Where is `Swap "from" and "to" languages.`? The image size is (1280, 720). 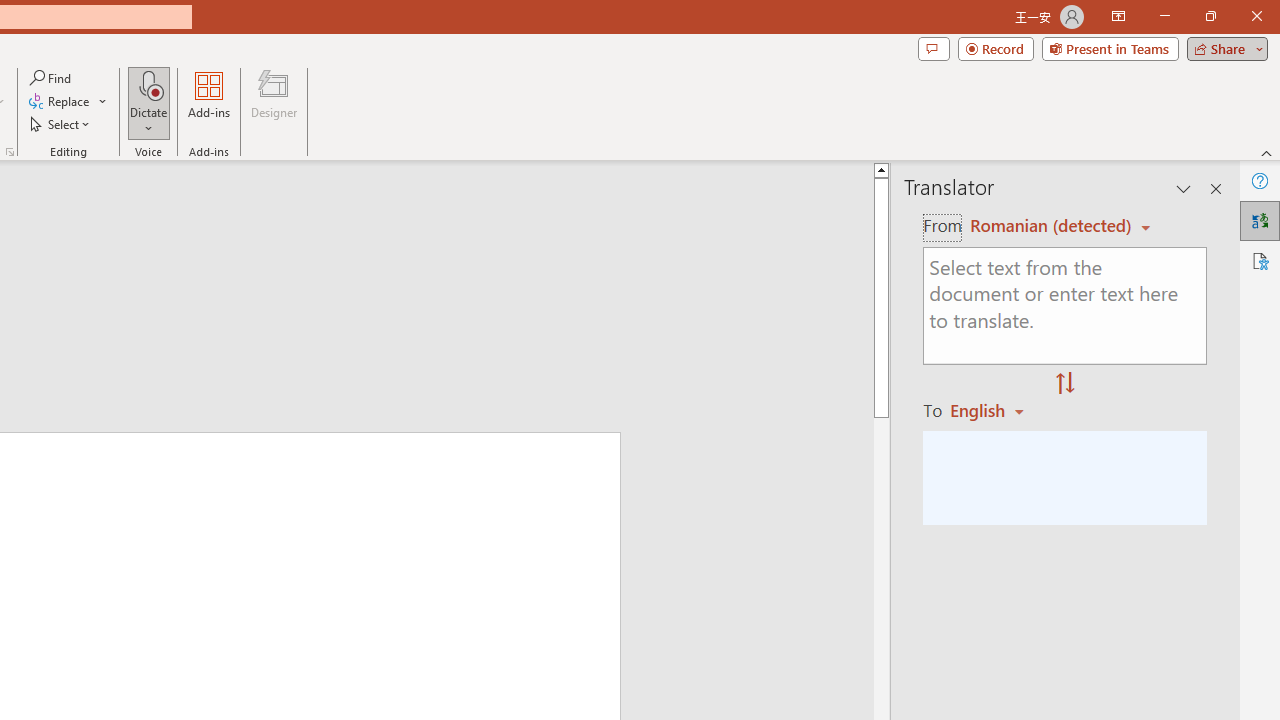
Swap "from" and "to" languages. is located at coordinates (1065, 384).